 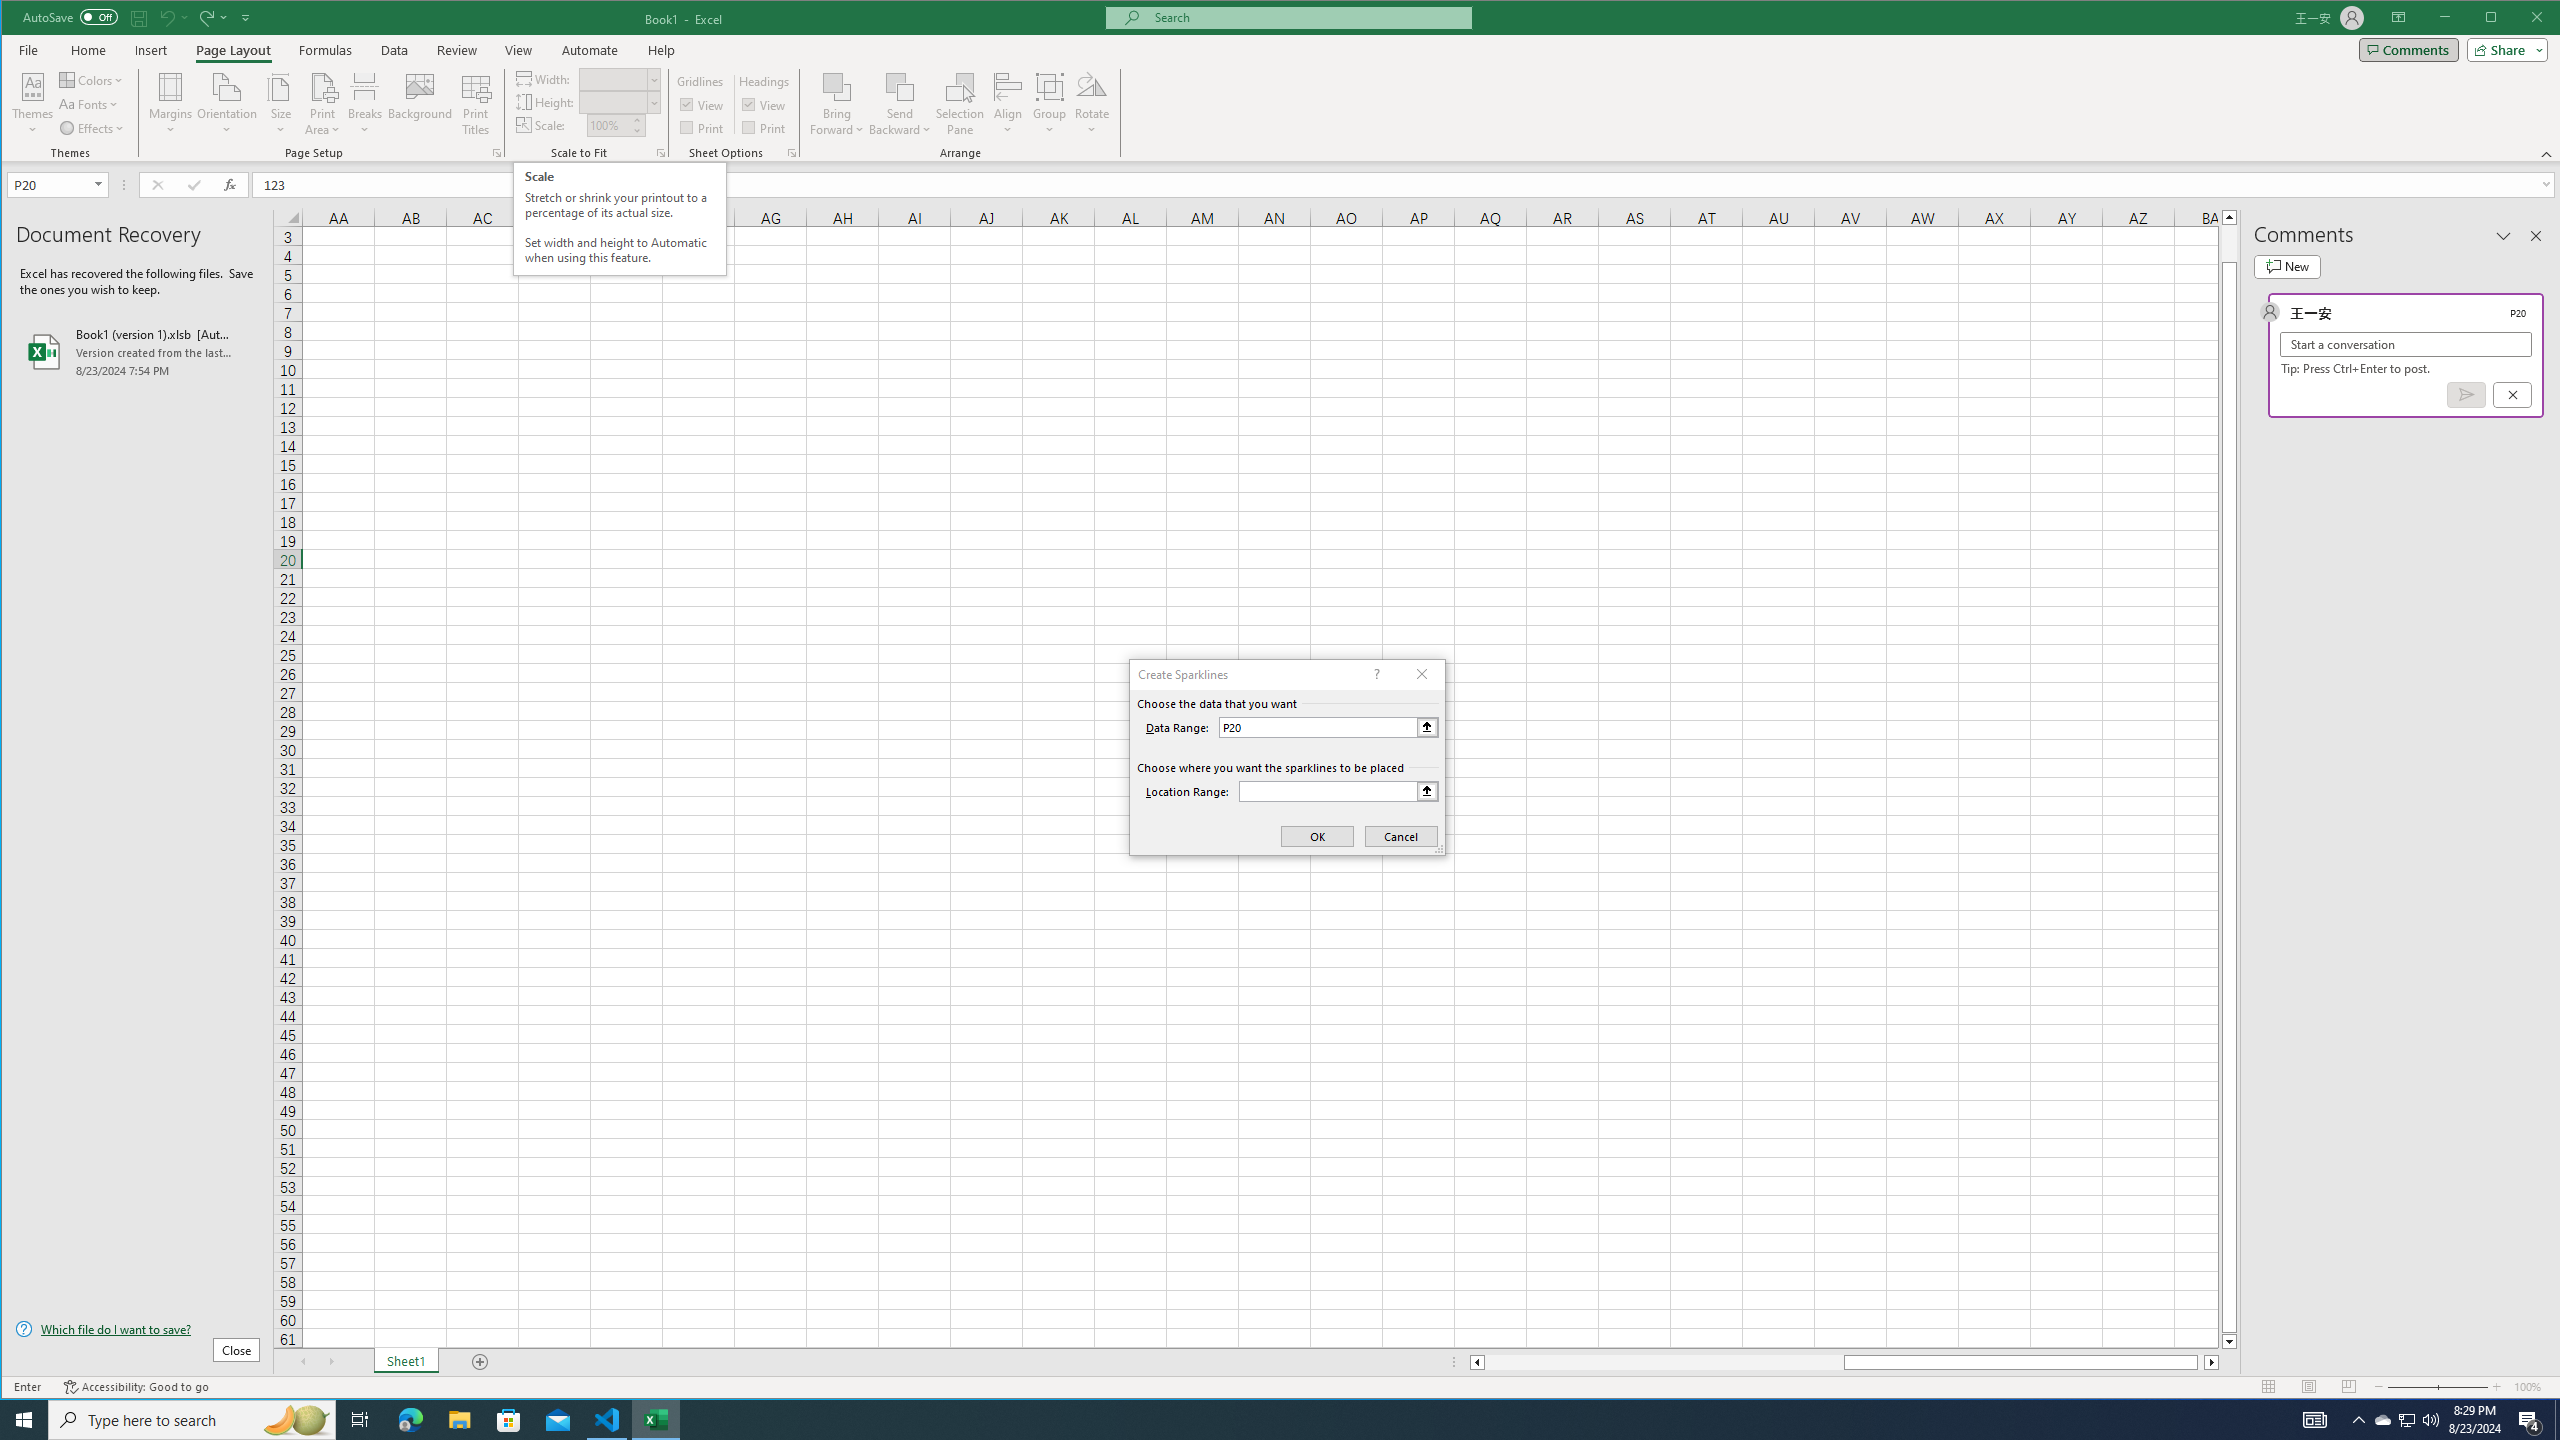 I want to click on Send Backward, so click(x=900, y=104).